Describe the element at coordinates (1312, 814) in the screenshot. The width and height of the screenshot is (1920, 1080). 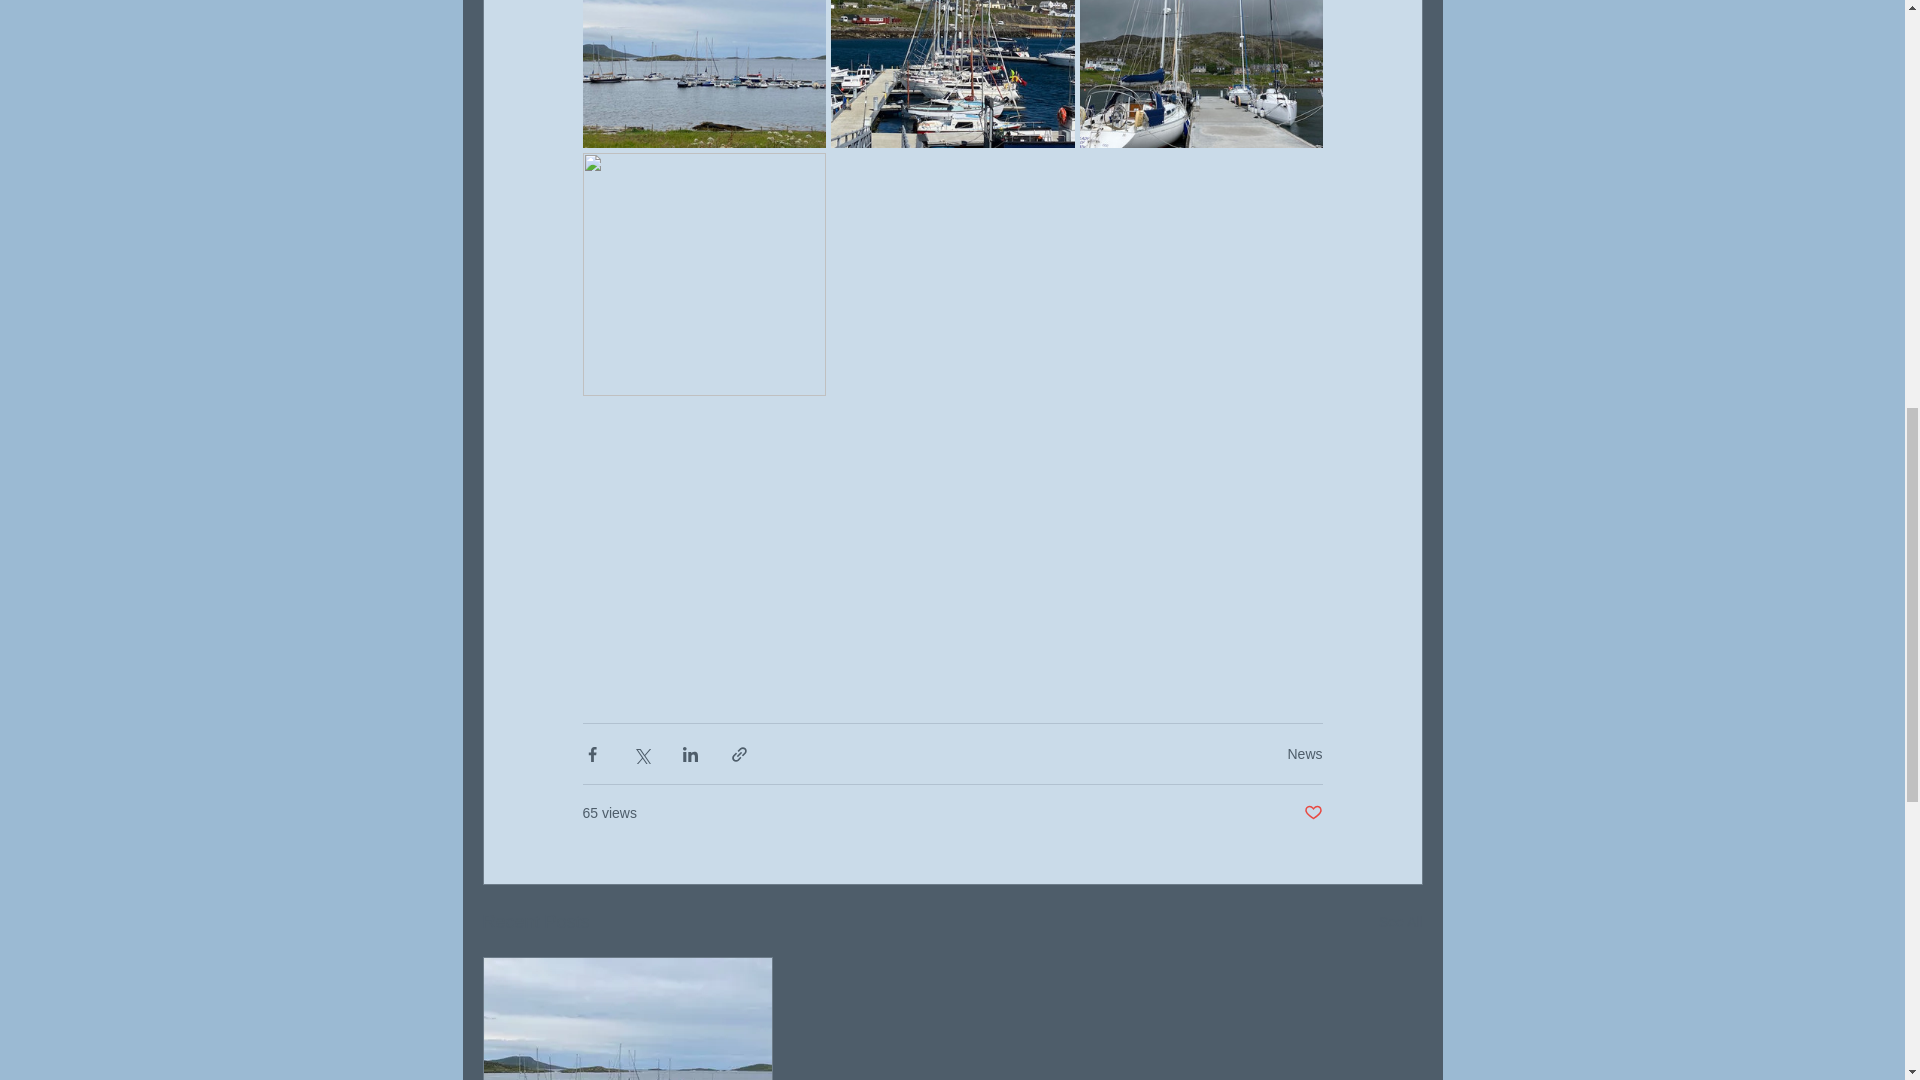
I see `Post not marked as liked` at that location.